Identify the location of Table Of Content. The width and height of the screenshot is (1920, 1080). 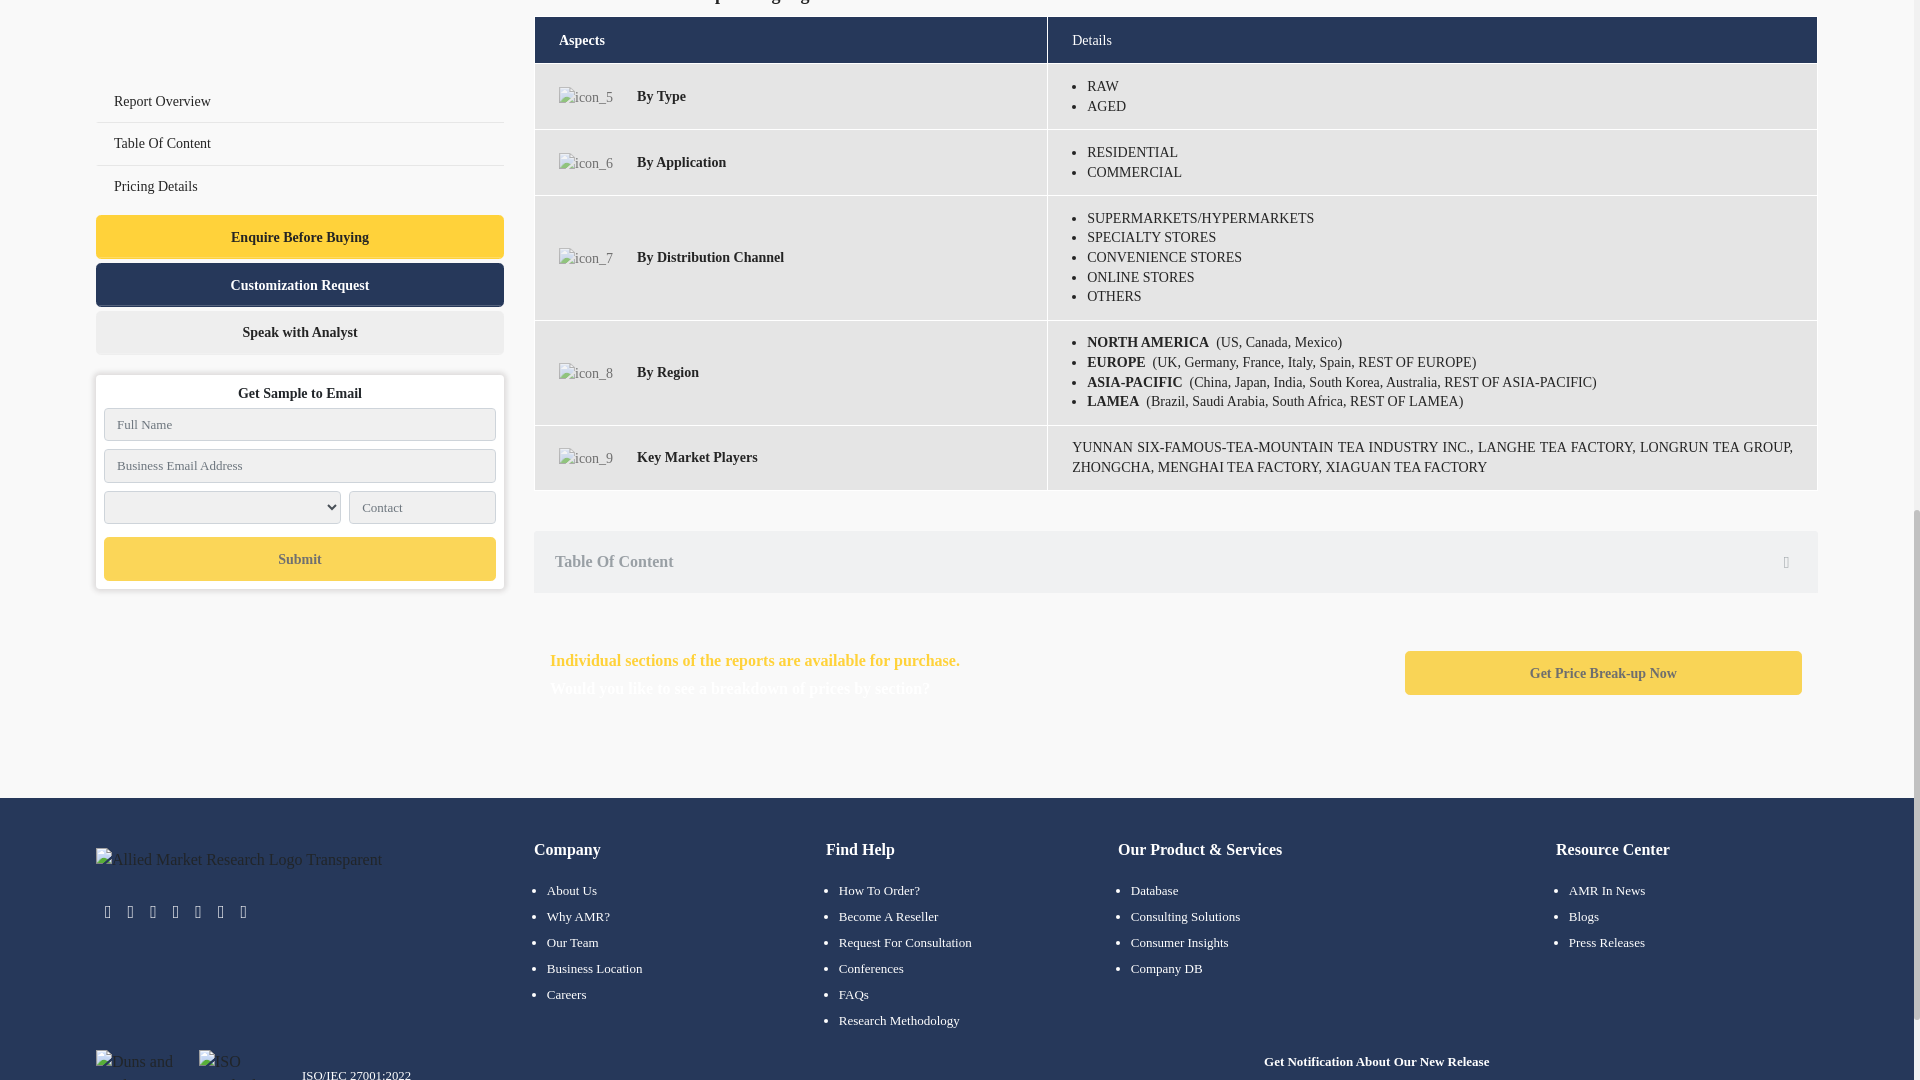
(1176, 562).